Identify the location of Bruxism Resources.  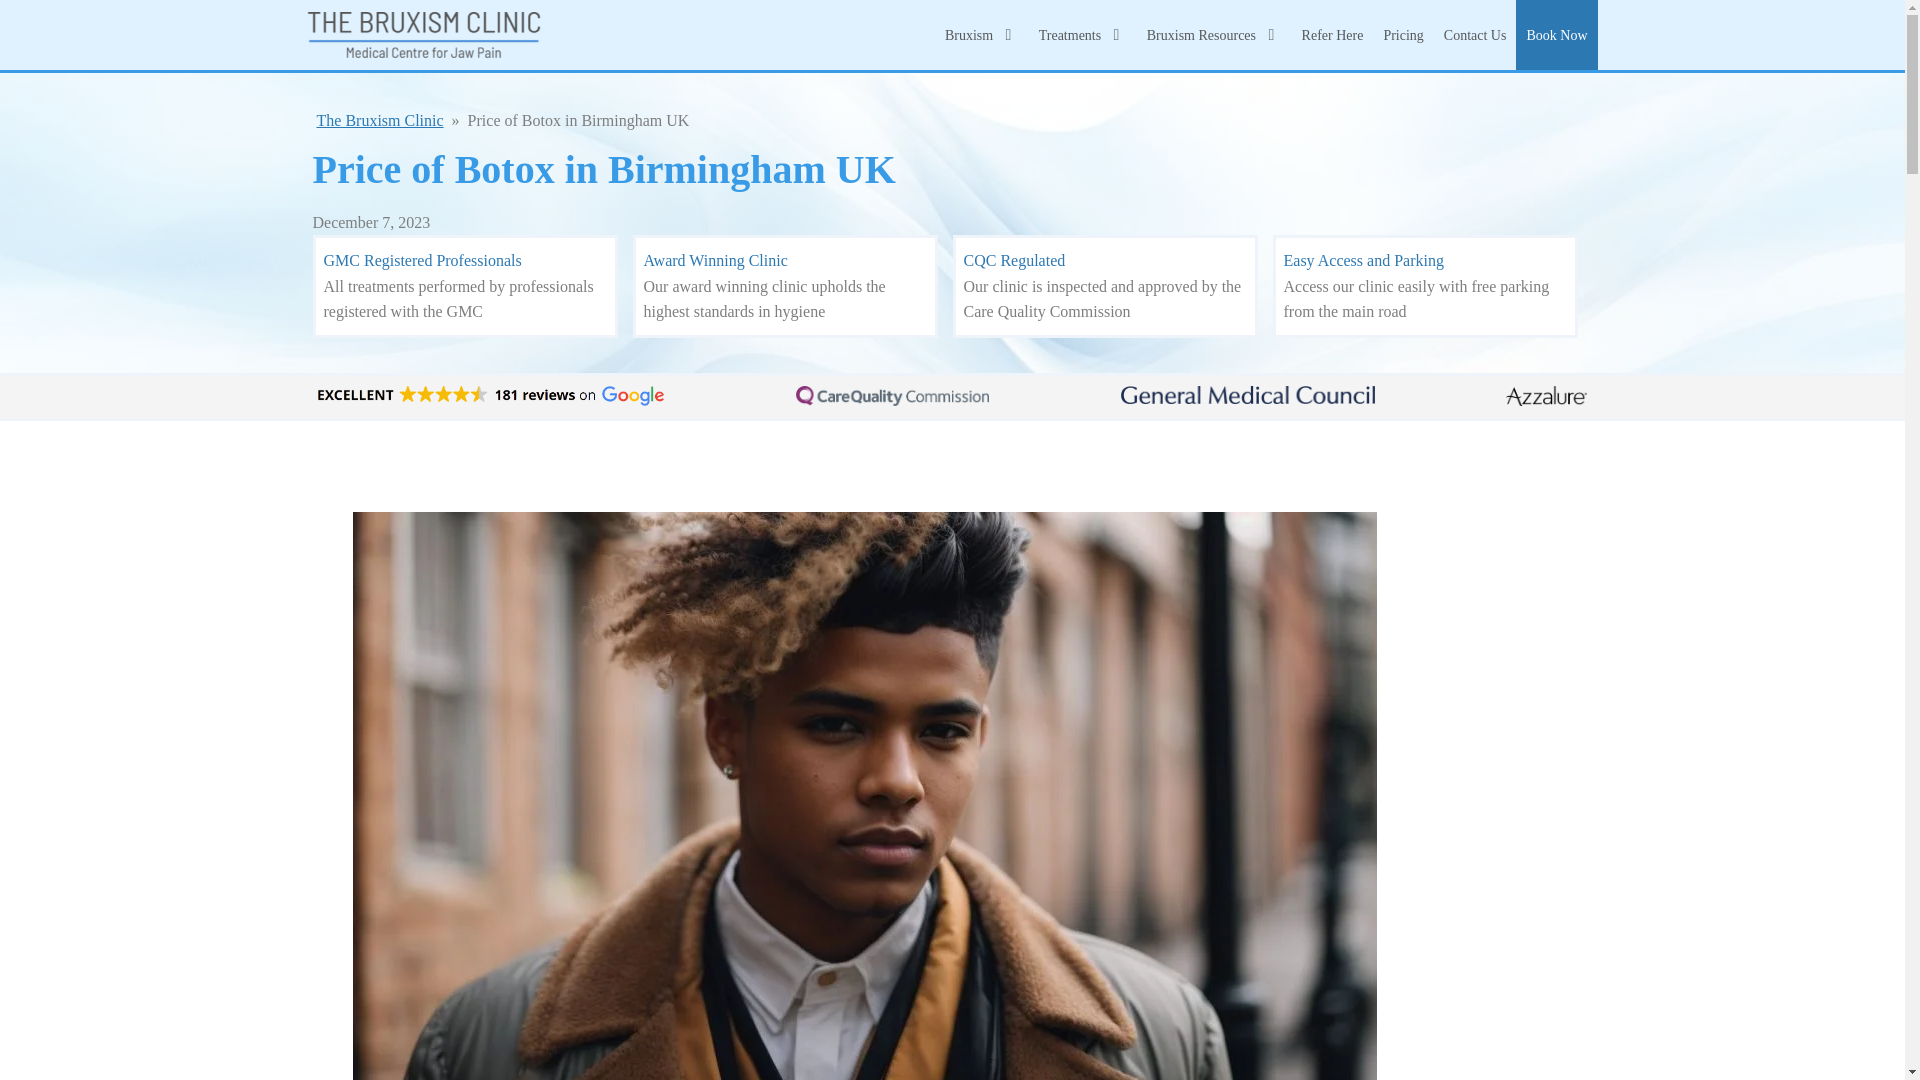
(1214, 34).